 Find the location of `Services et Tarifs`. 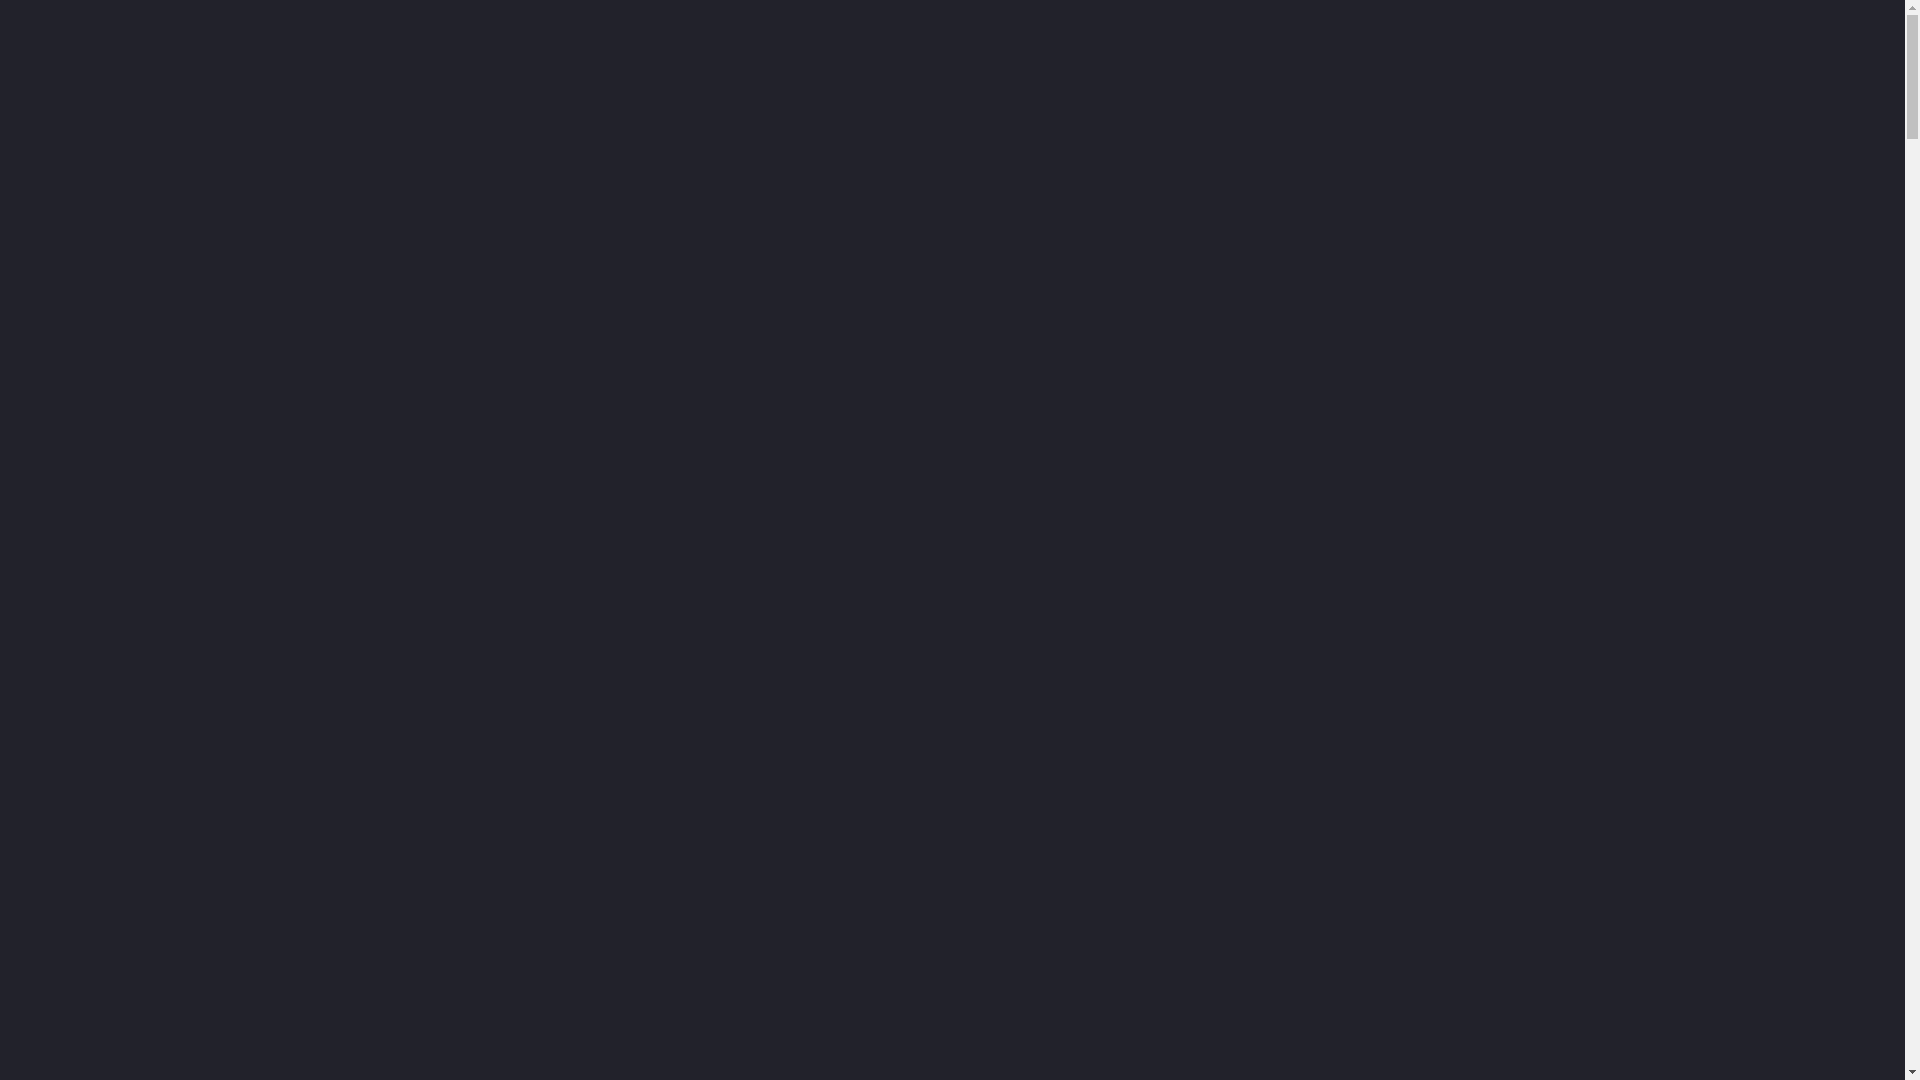

Services et Tarifs is located at coordinates (860, 240).